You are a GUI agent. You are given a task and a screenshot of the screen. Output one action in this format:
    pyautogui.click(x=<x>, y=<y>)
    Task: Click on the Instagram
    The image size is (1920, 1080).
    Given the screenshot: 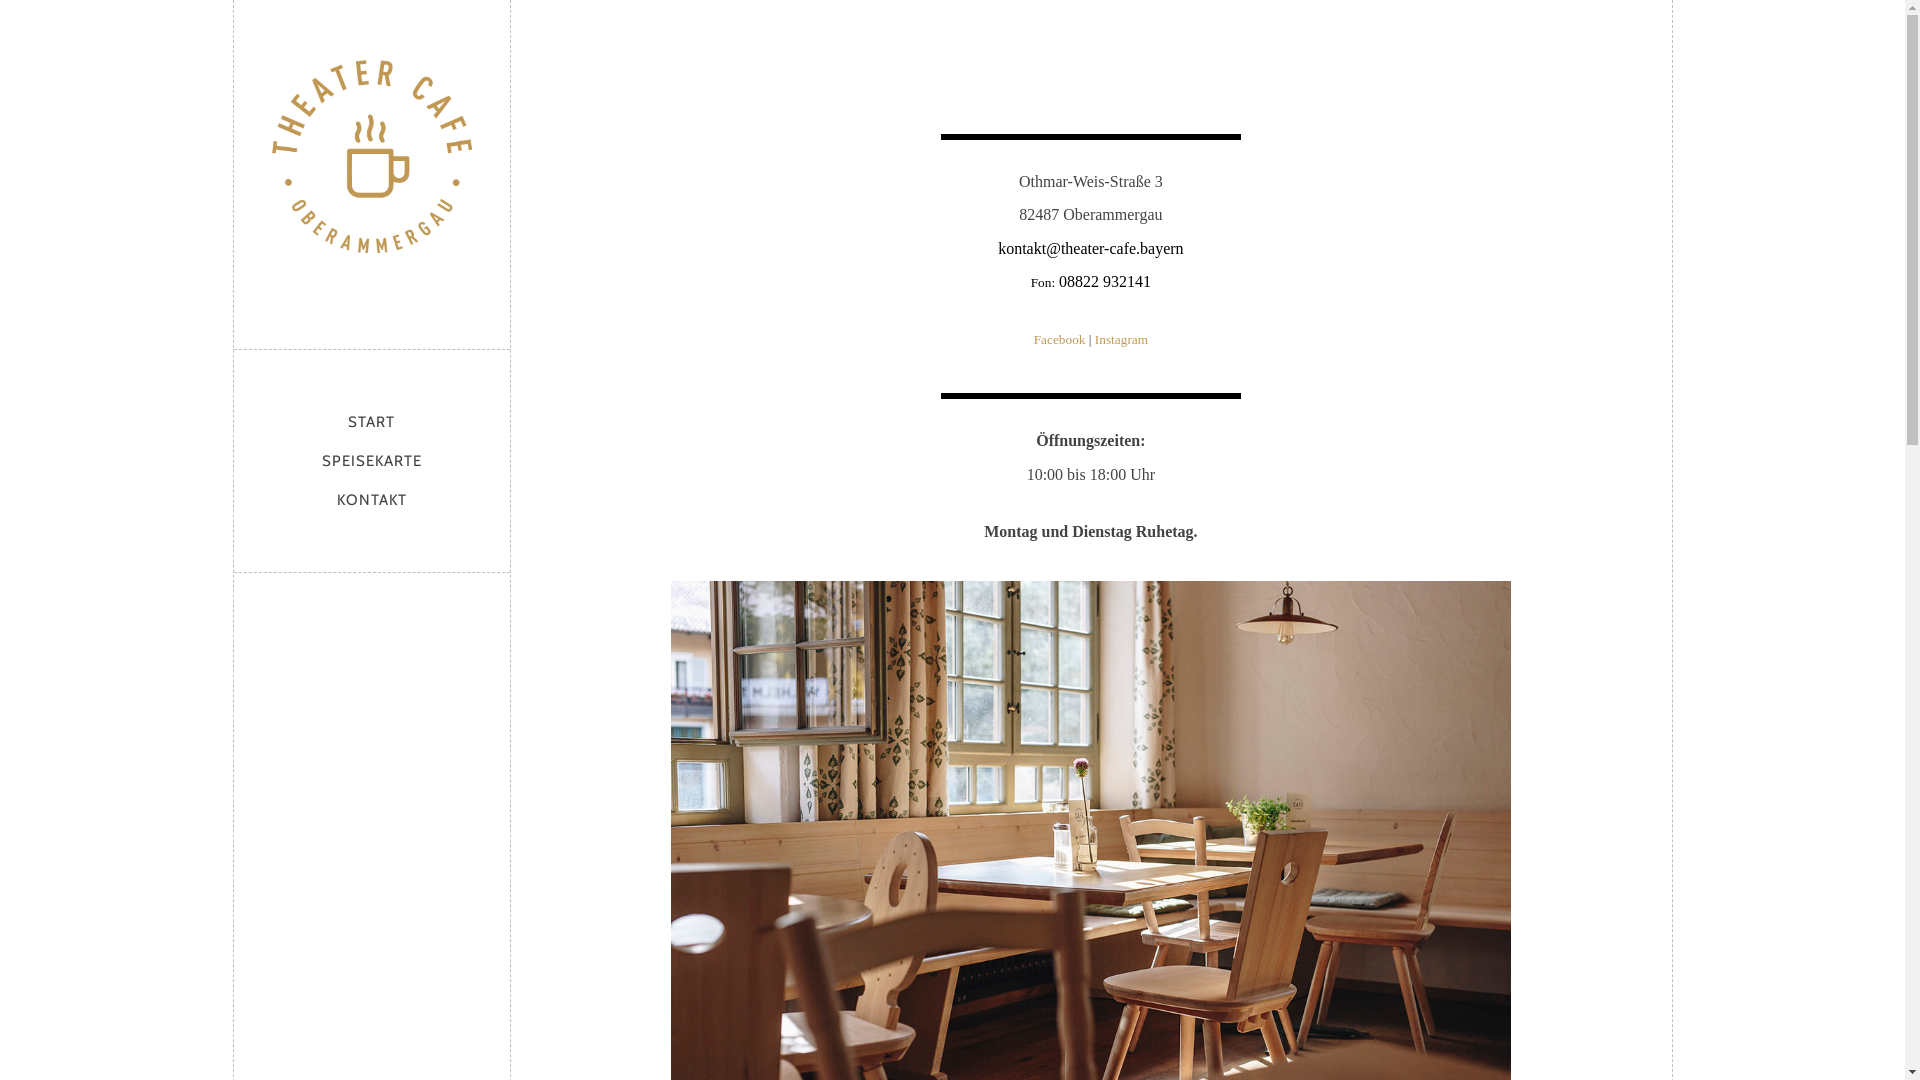 What is the action you would take?
    pyautogui.click(x=1122, y=340)
    